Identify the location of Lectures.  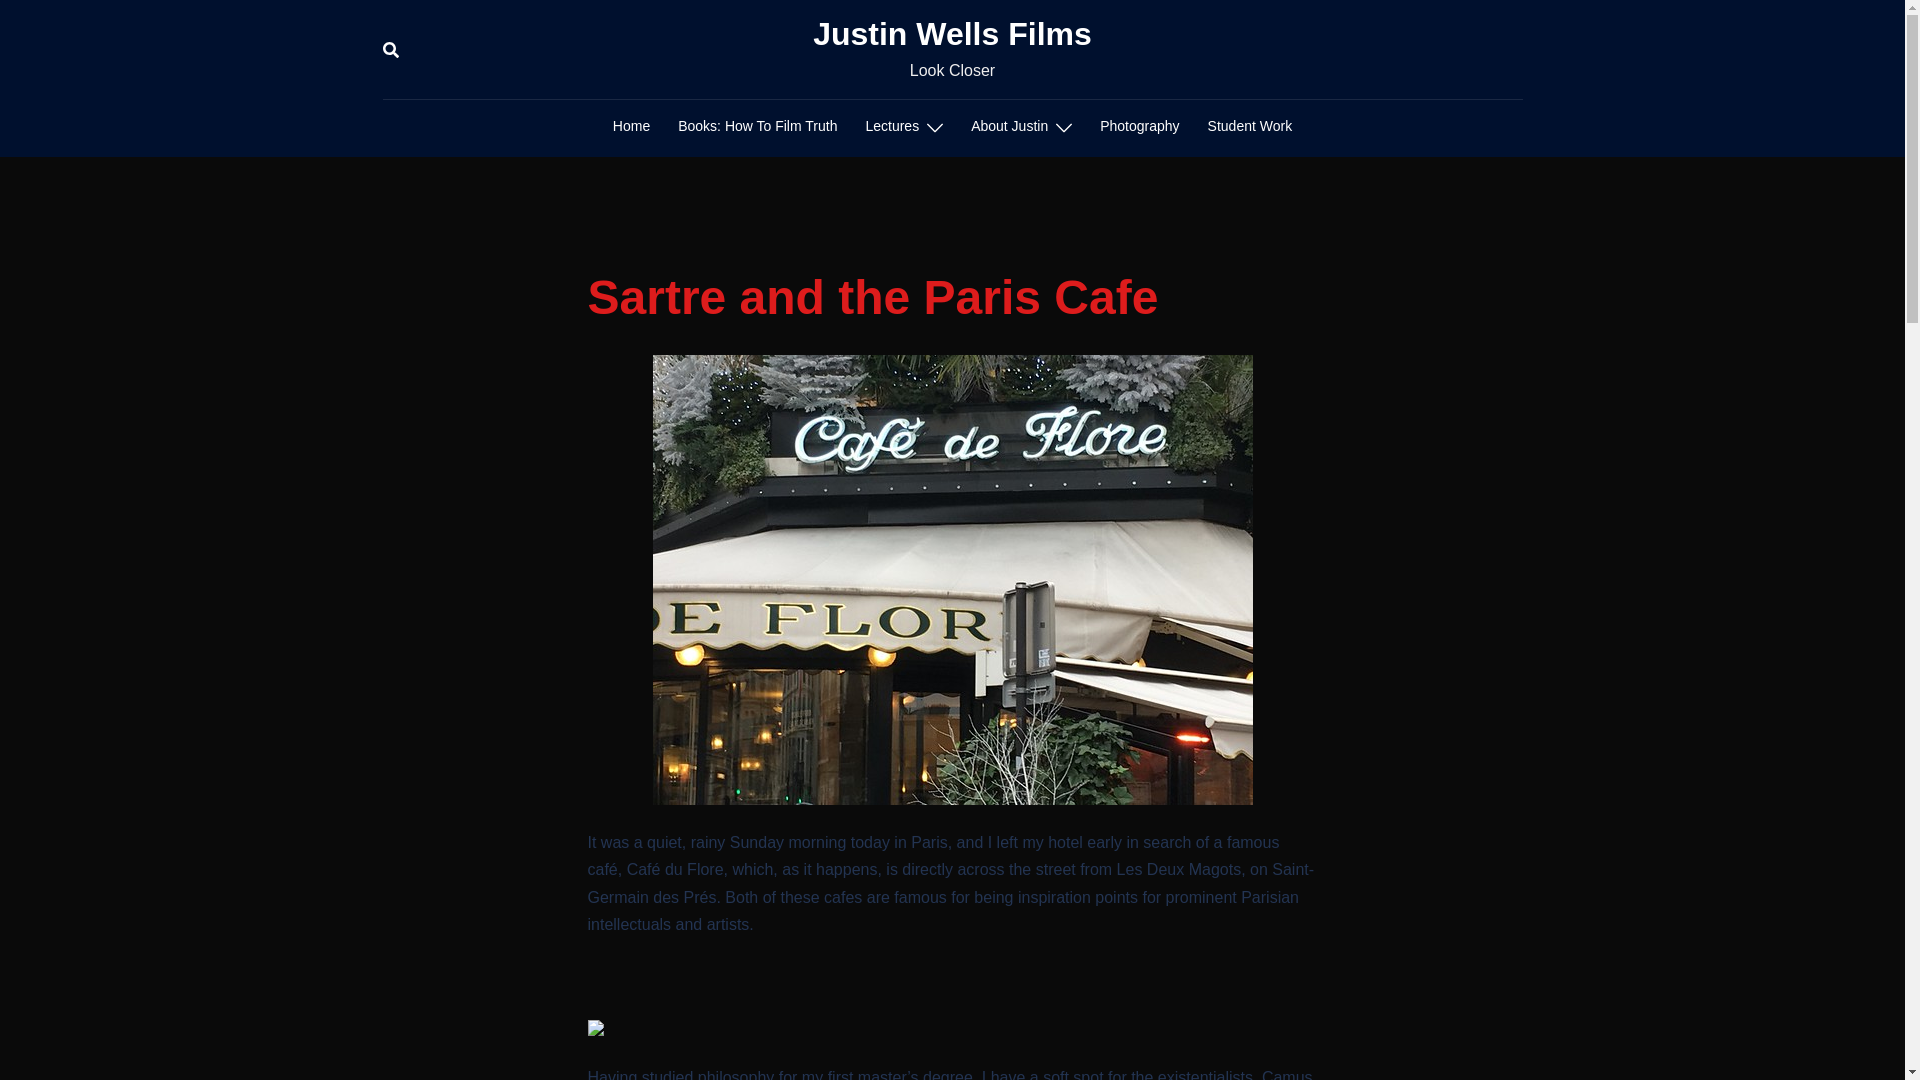
(892, 126).